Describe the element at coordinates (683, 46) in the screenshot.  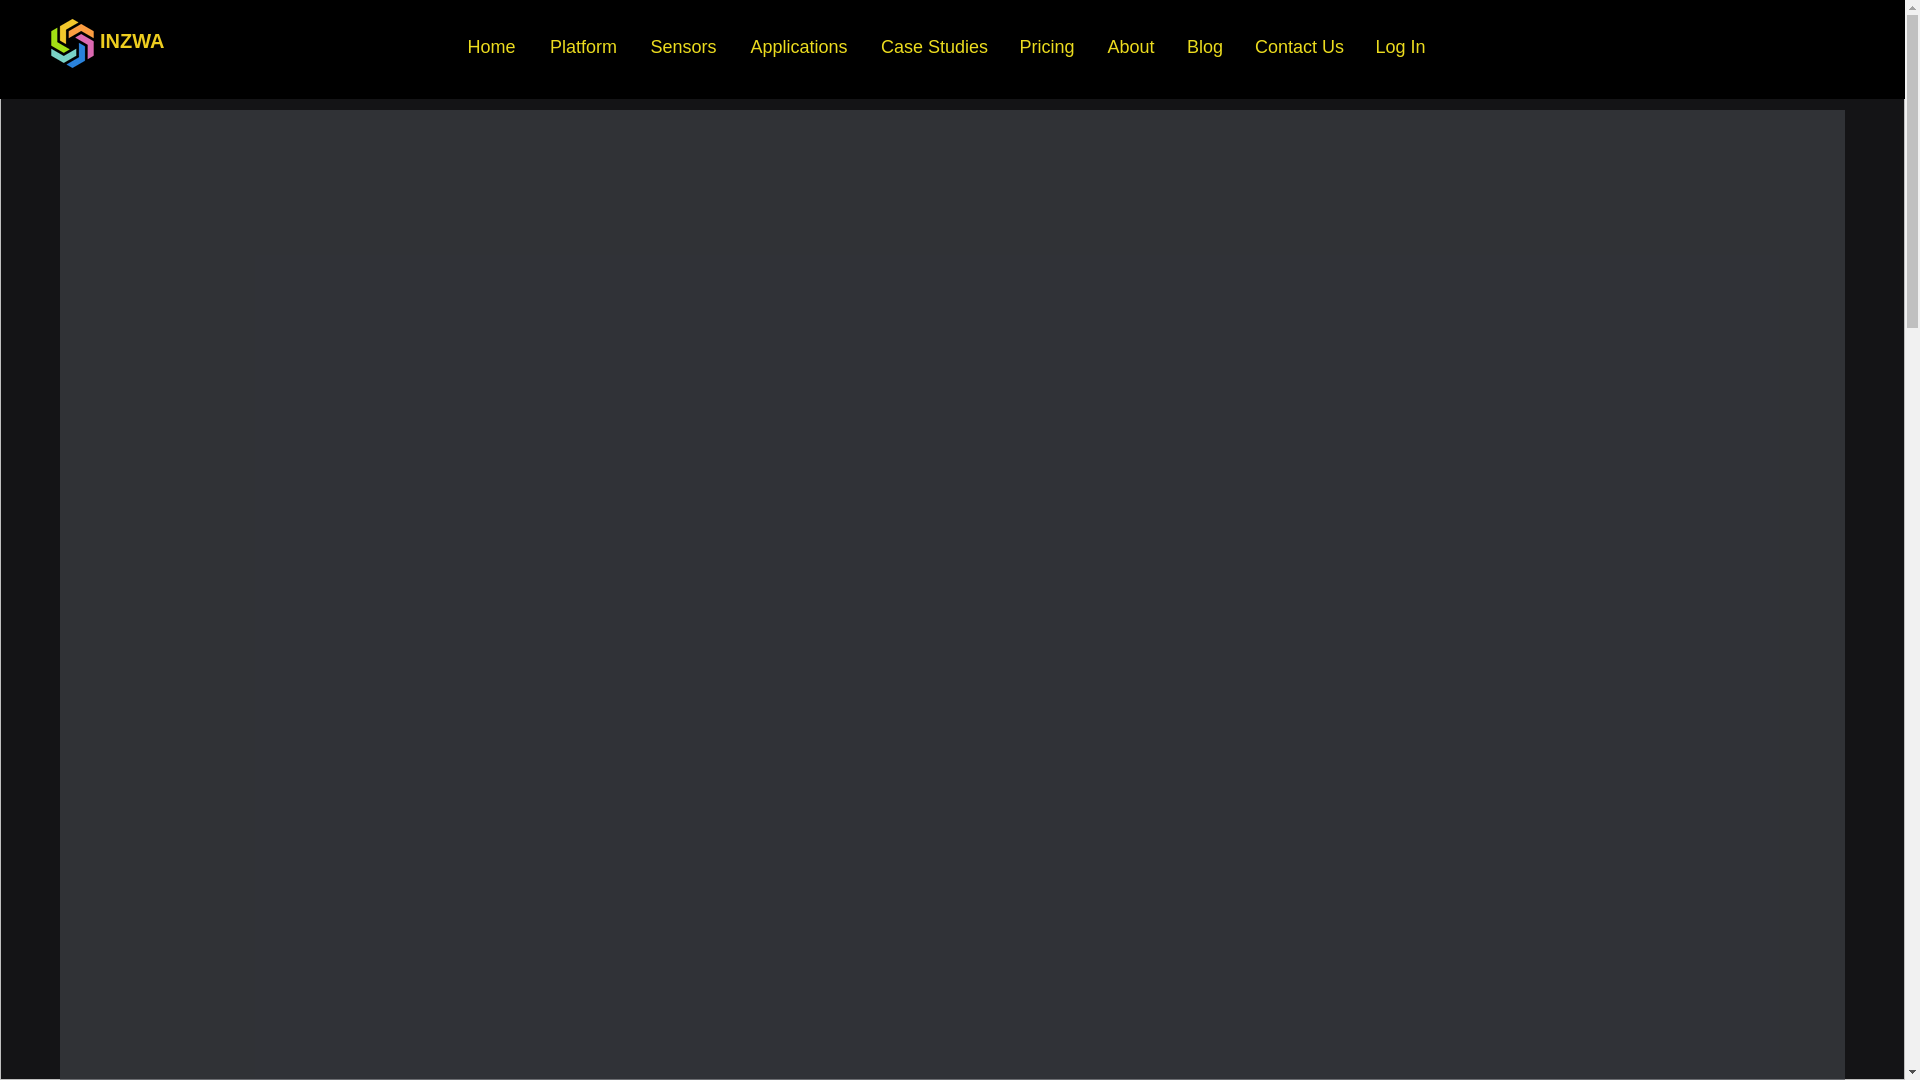
I see `Sensors` at that location.